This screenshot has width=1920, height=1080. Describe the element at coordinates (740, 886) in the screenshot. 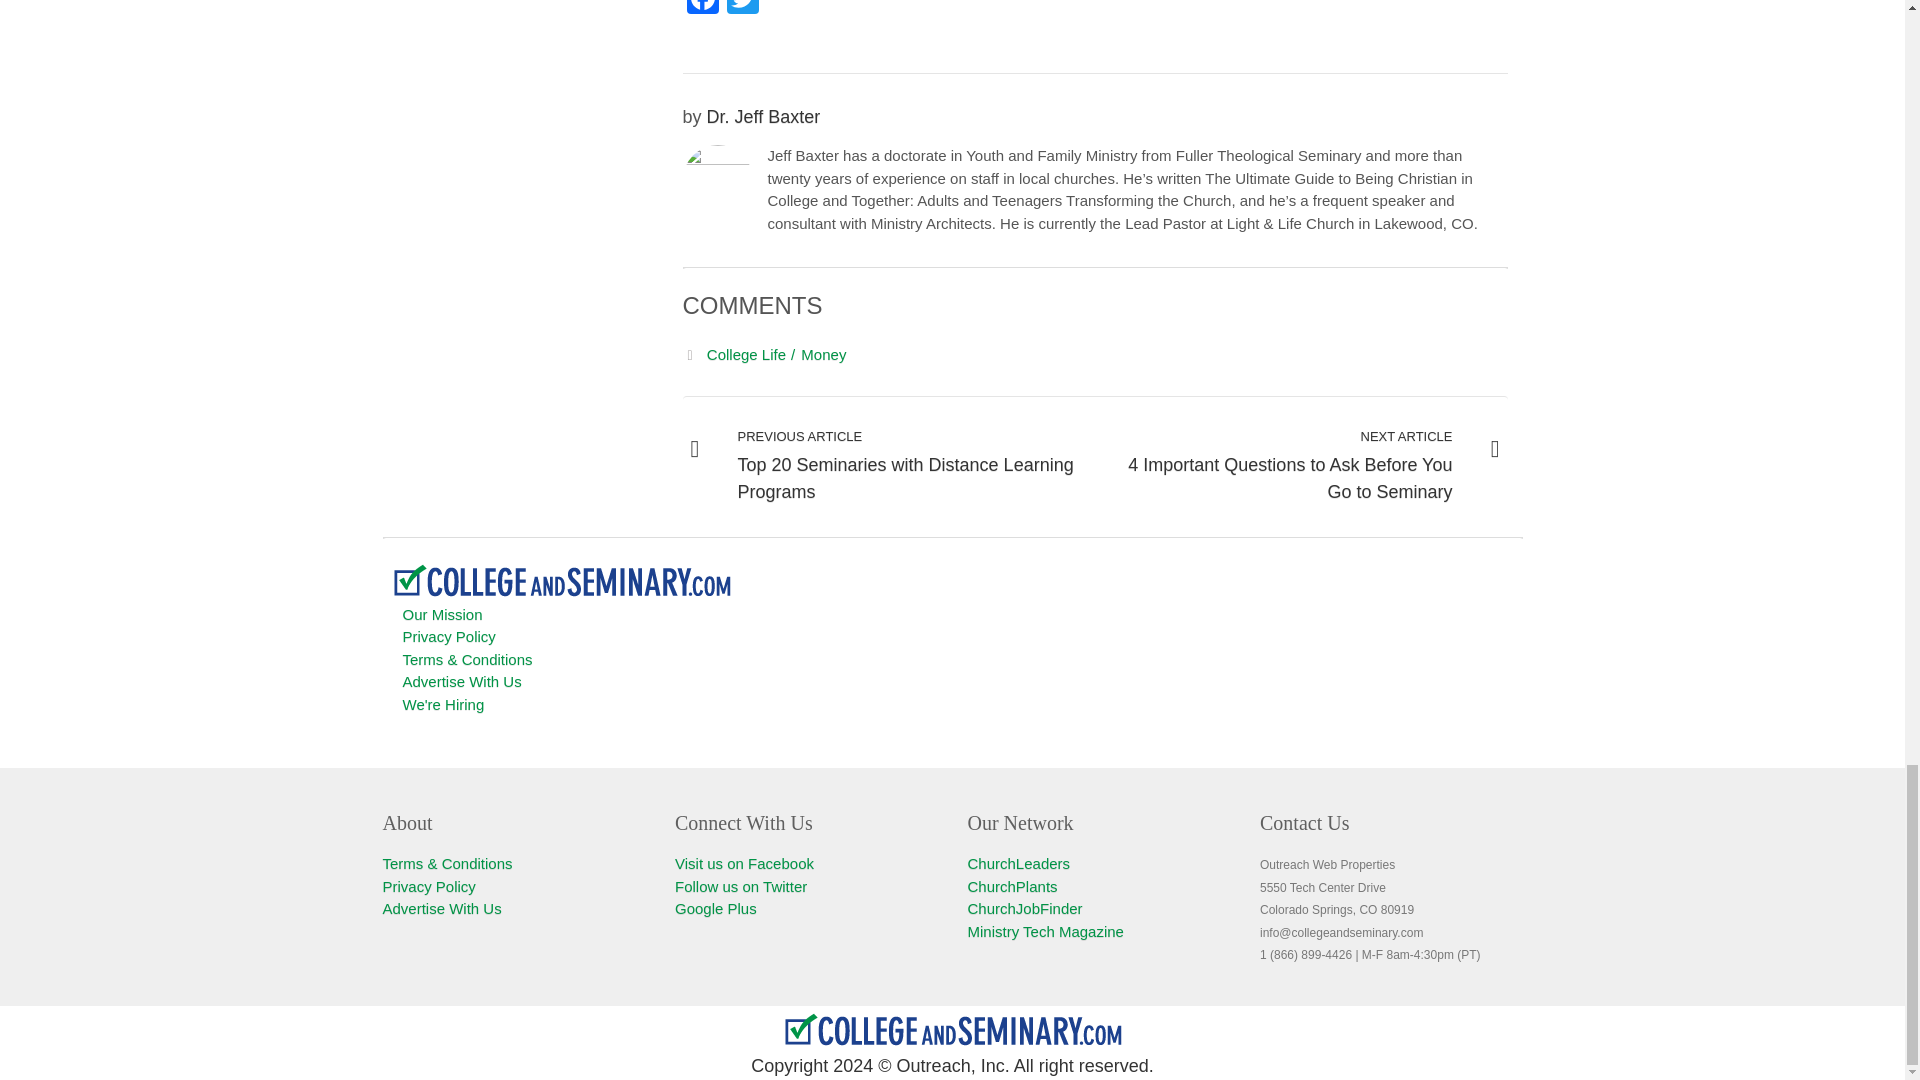

I see `college and seminary twitter` at that location.